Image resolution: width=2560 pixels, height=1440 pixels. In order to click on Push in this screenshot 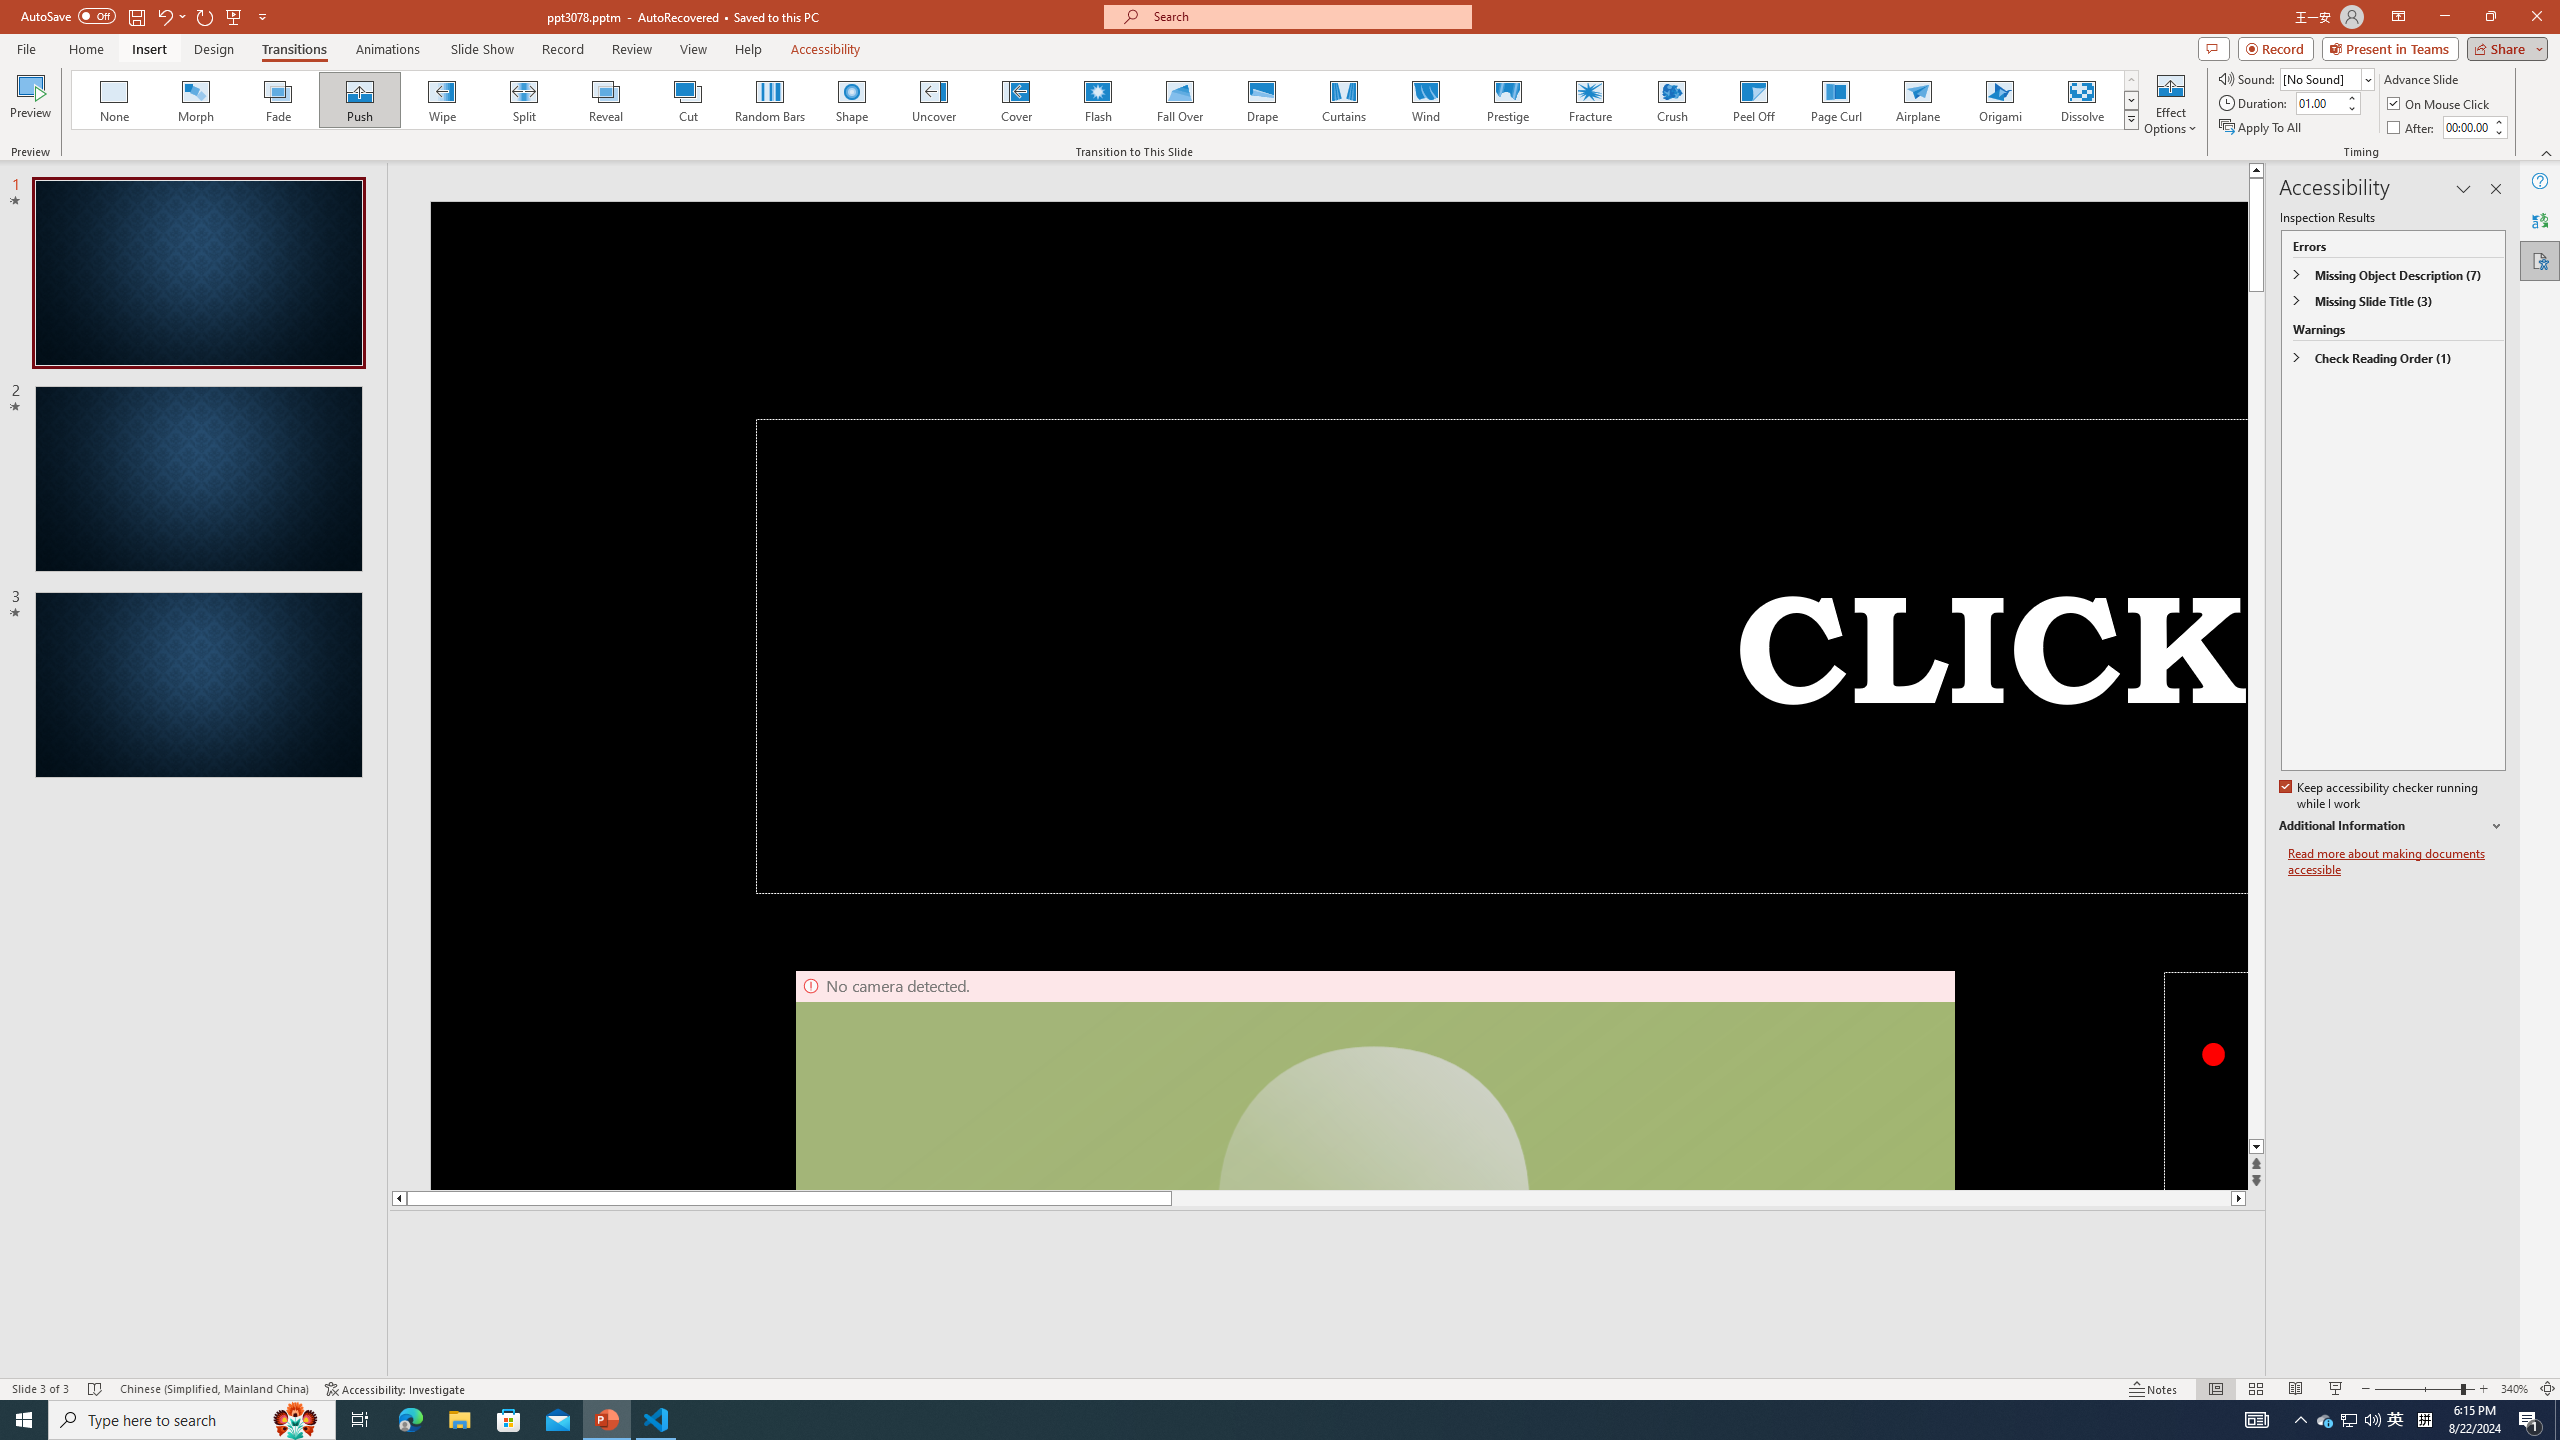, I will do `click(360, 100)`.